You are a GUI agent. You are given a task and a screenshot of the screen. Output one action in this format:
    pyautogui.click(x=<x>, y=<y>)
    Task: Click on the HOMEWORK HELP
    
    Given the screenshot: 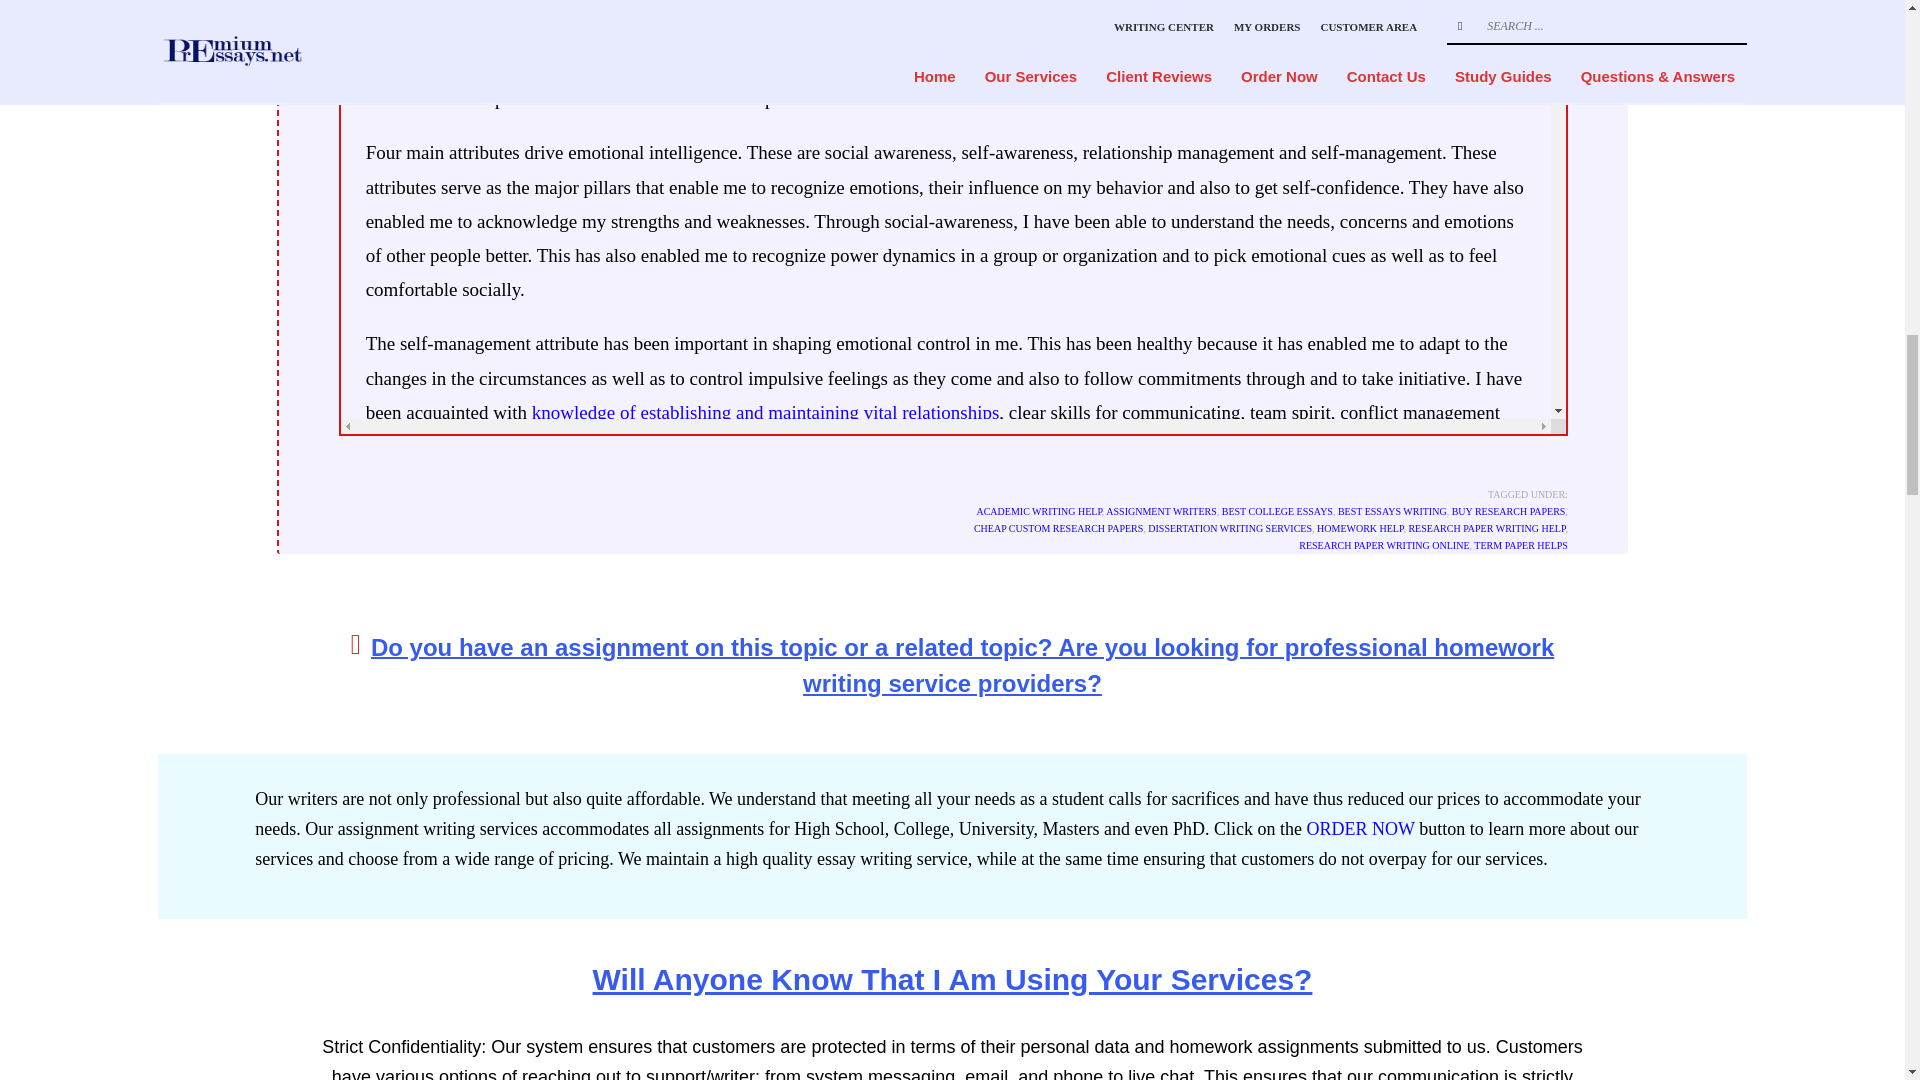 What is the action you would take?
    pyautogui.click(x=1360, y=528)
    